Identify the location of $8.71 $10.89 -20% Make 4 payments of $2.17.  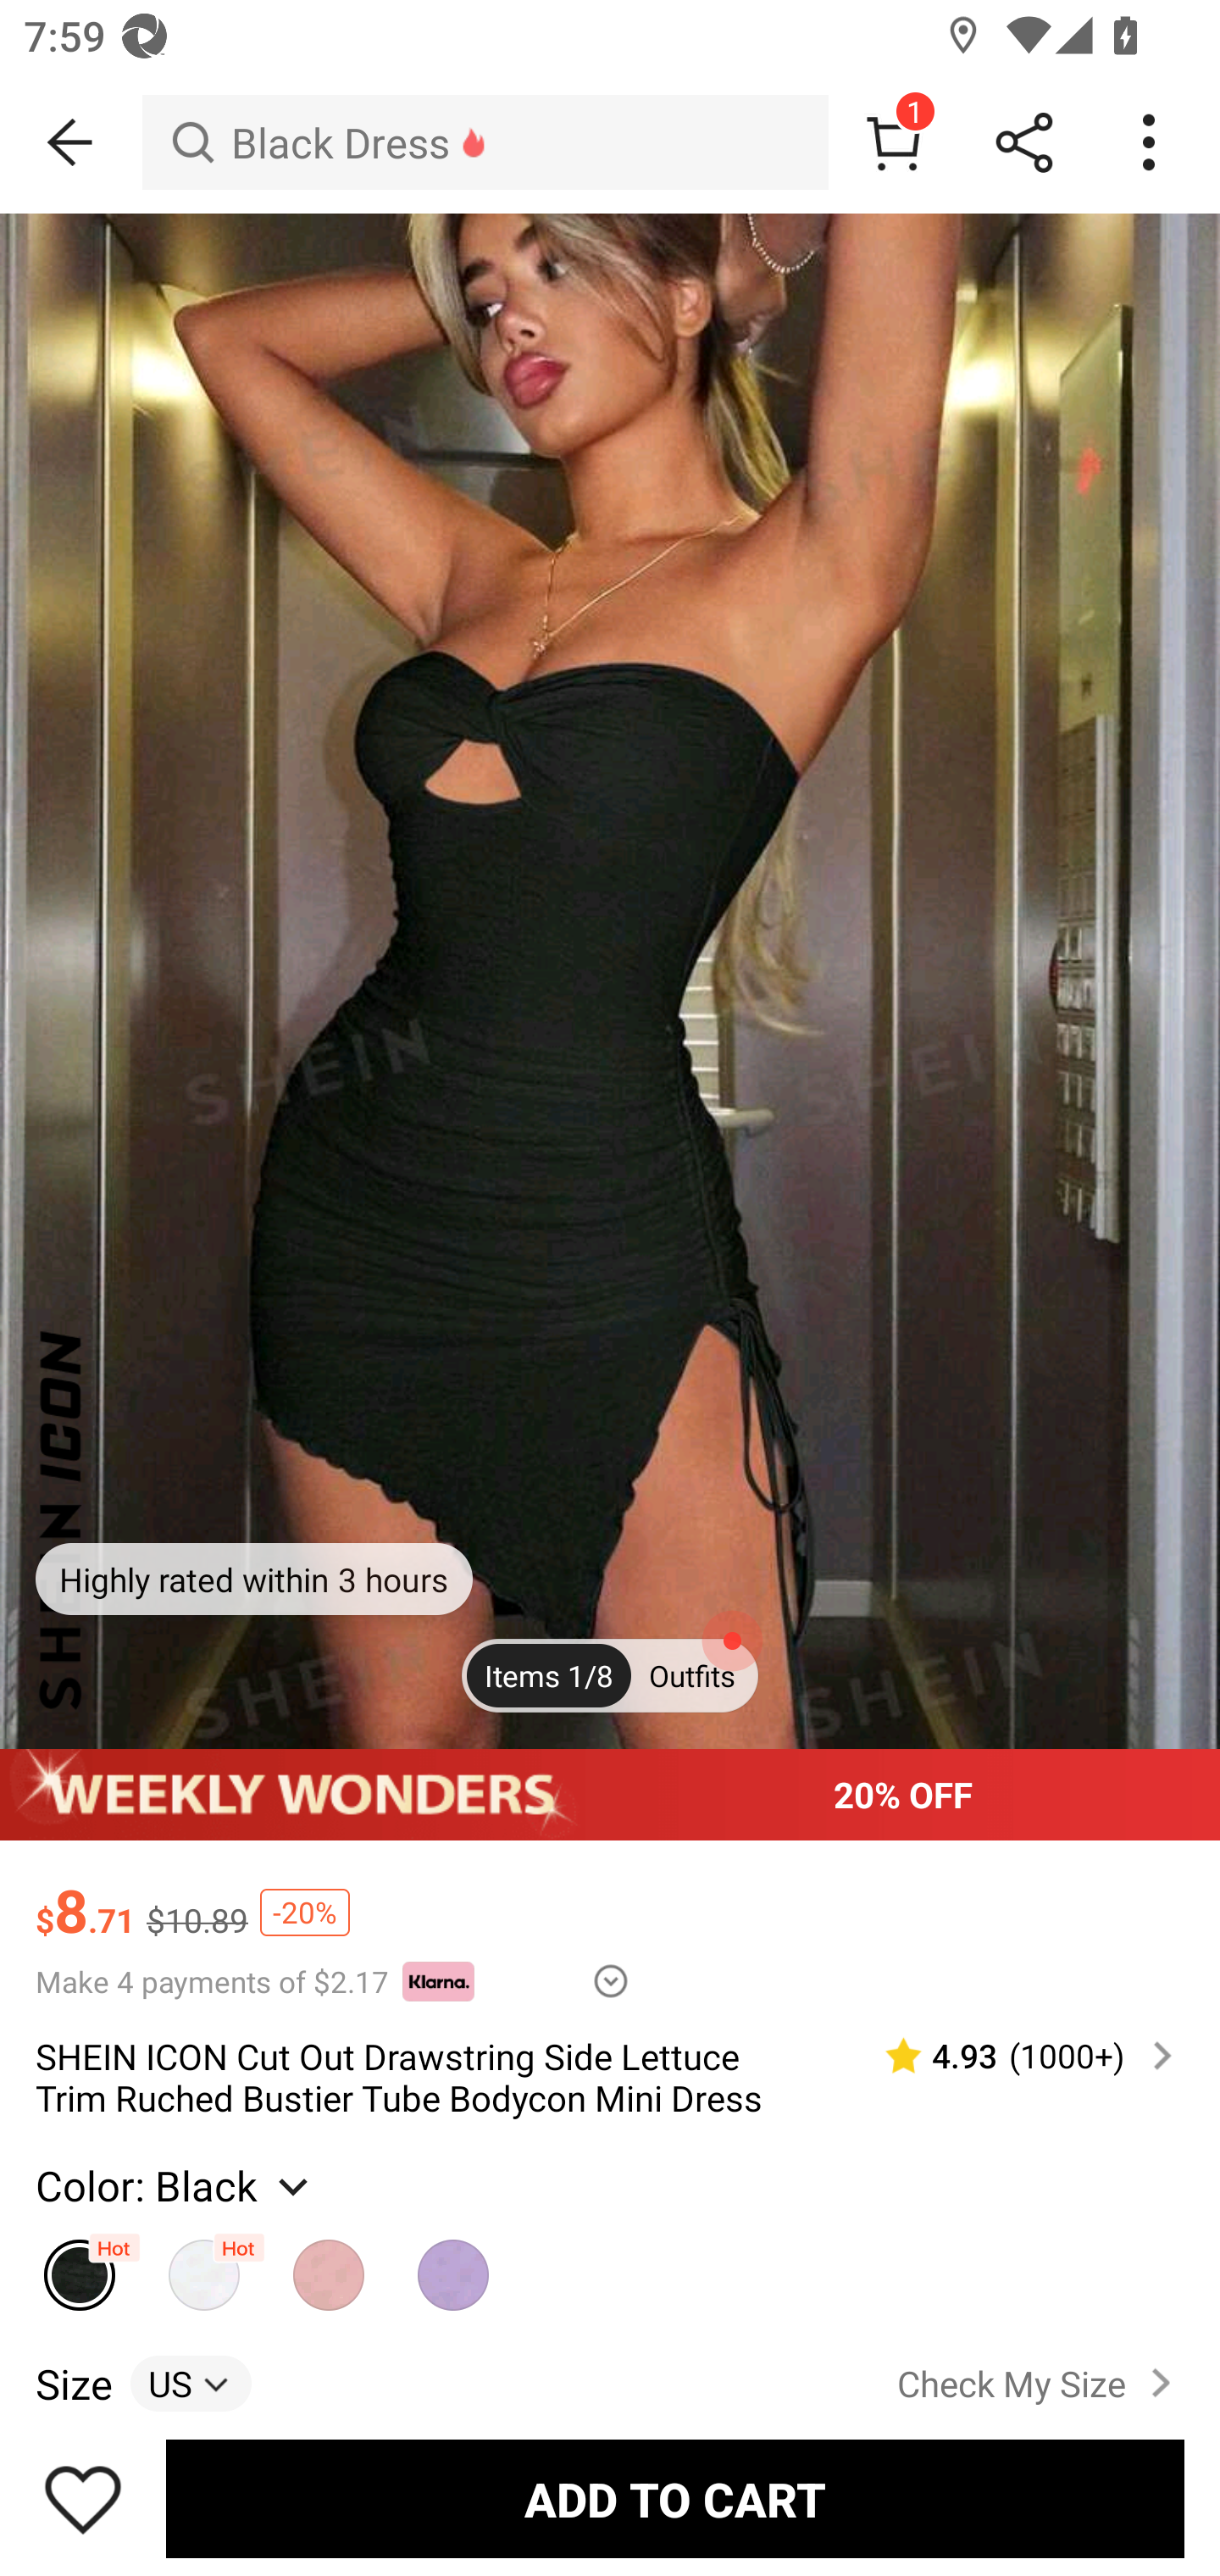
(610, 1920).